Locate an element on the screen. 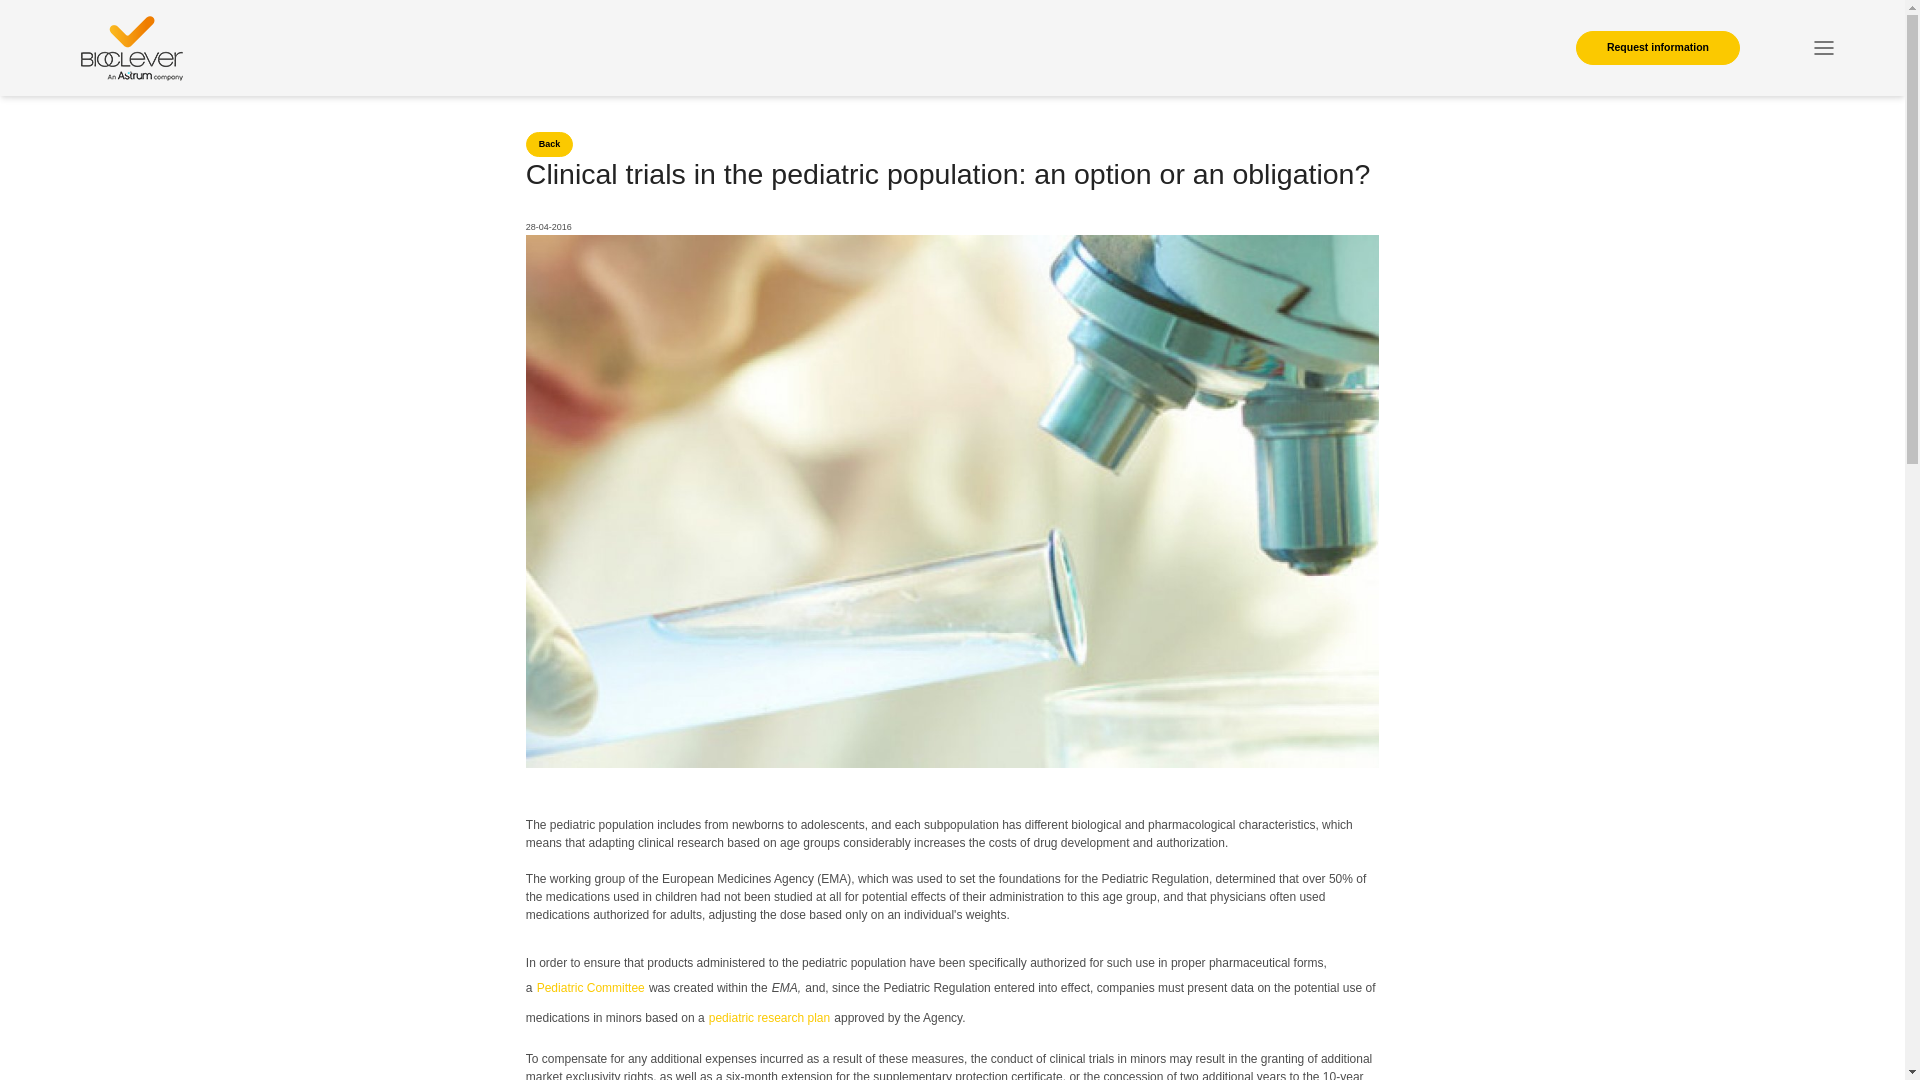 Image resolution: width=1920 pixels, height=1080 pixels. pediatric research plan is located at coordinates (768, 1017).